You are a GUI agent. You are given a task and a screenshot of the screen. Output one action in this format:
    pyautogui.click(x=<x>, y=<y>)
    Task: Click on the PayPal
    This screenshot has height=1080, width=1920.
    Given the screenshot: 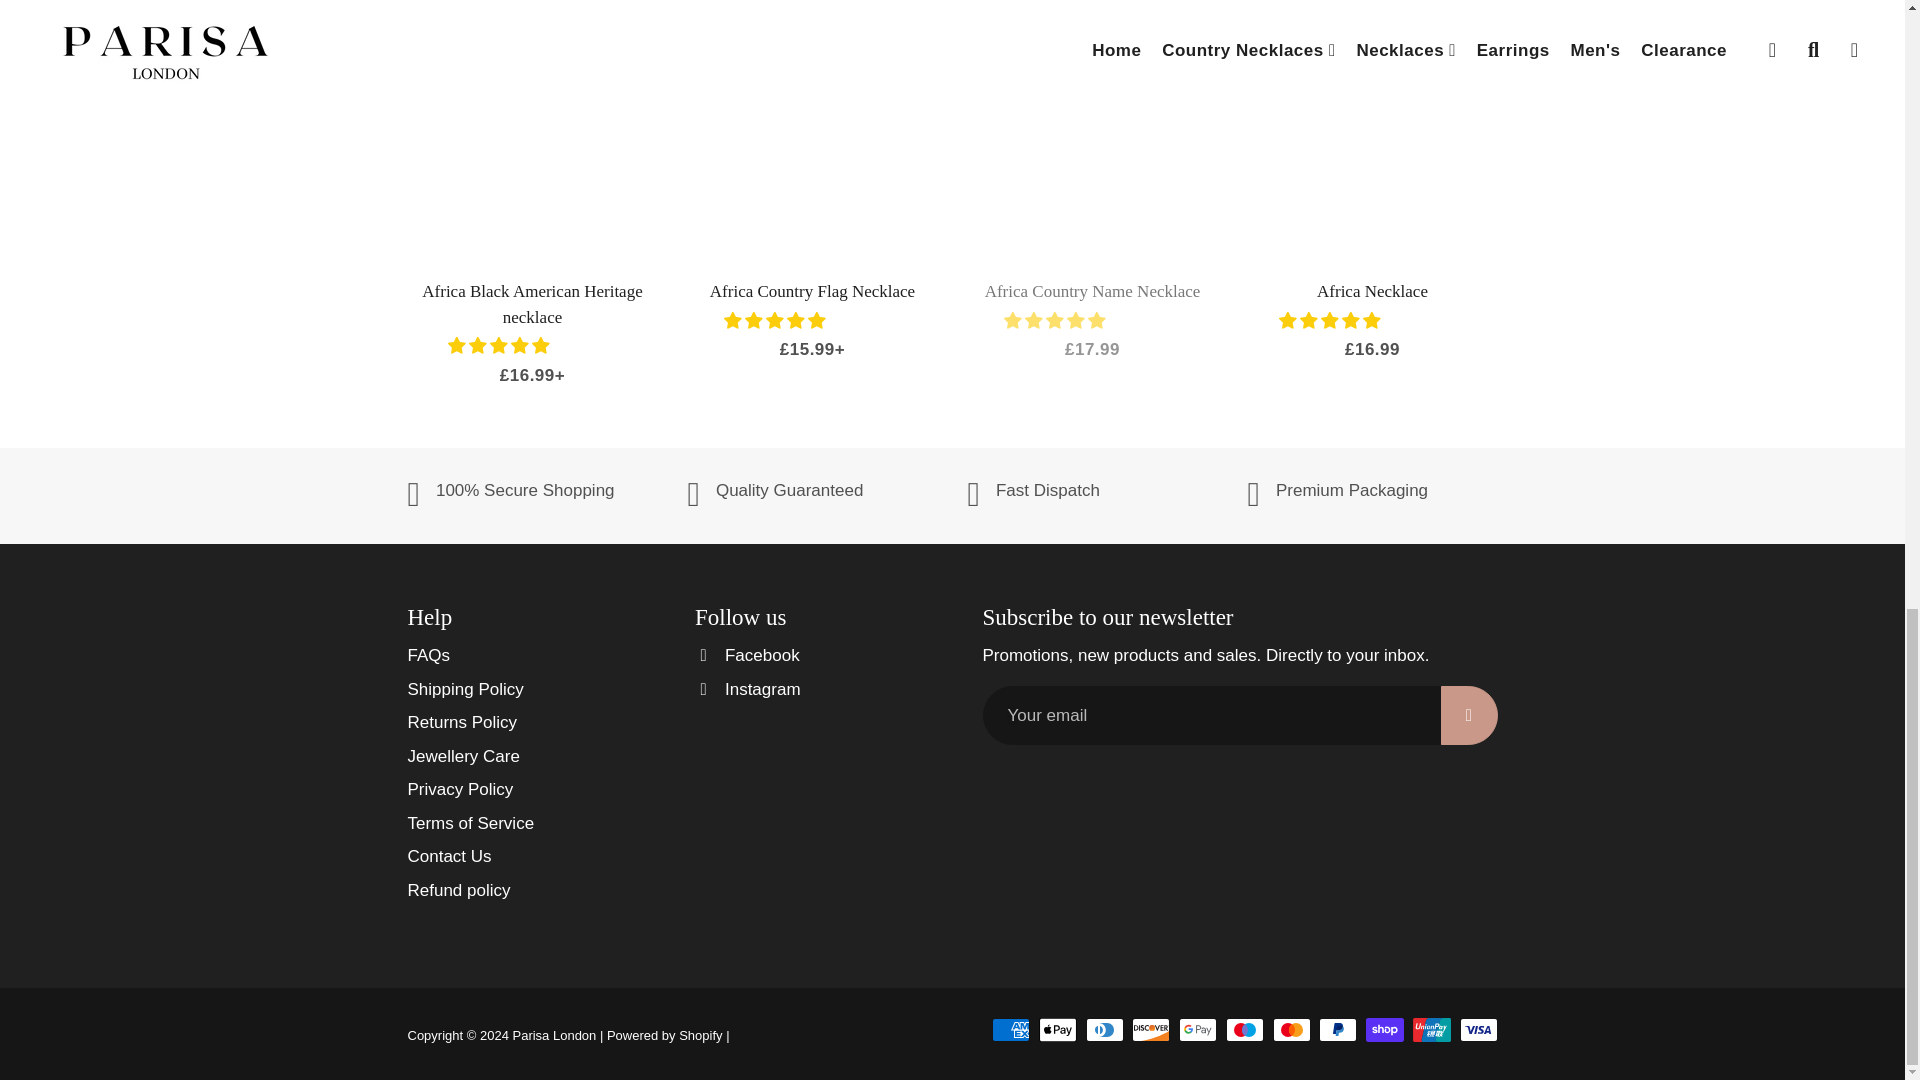 What is the action you would take?
    pyautogui.click(x=1338, y=1030)
    